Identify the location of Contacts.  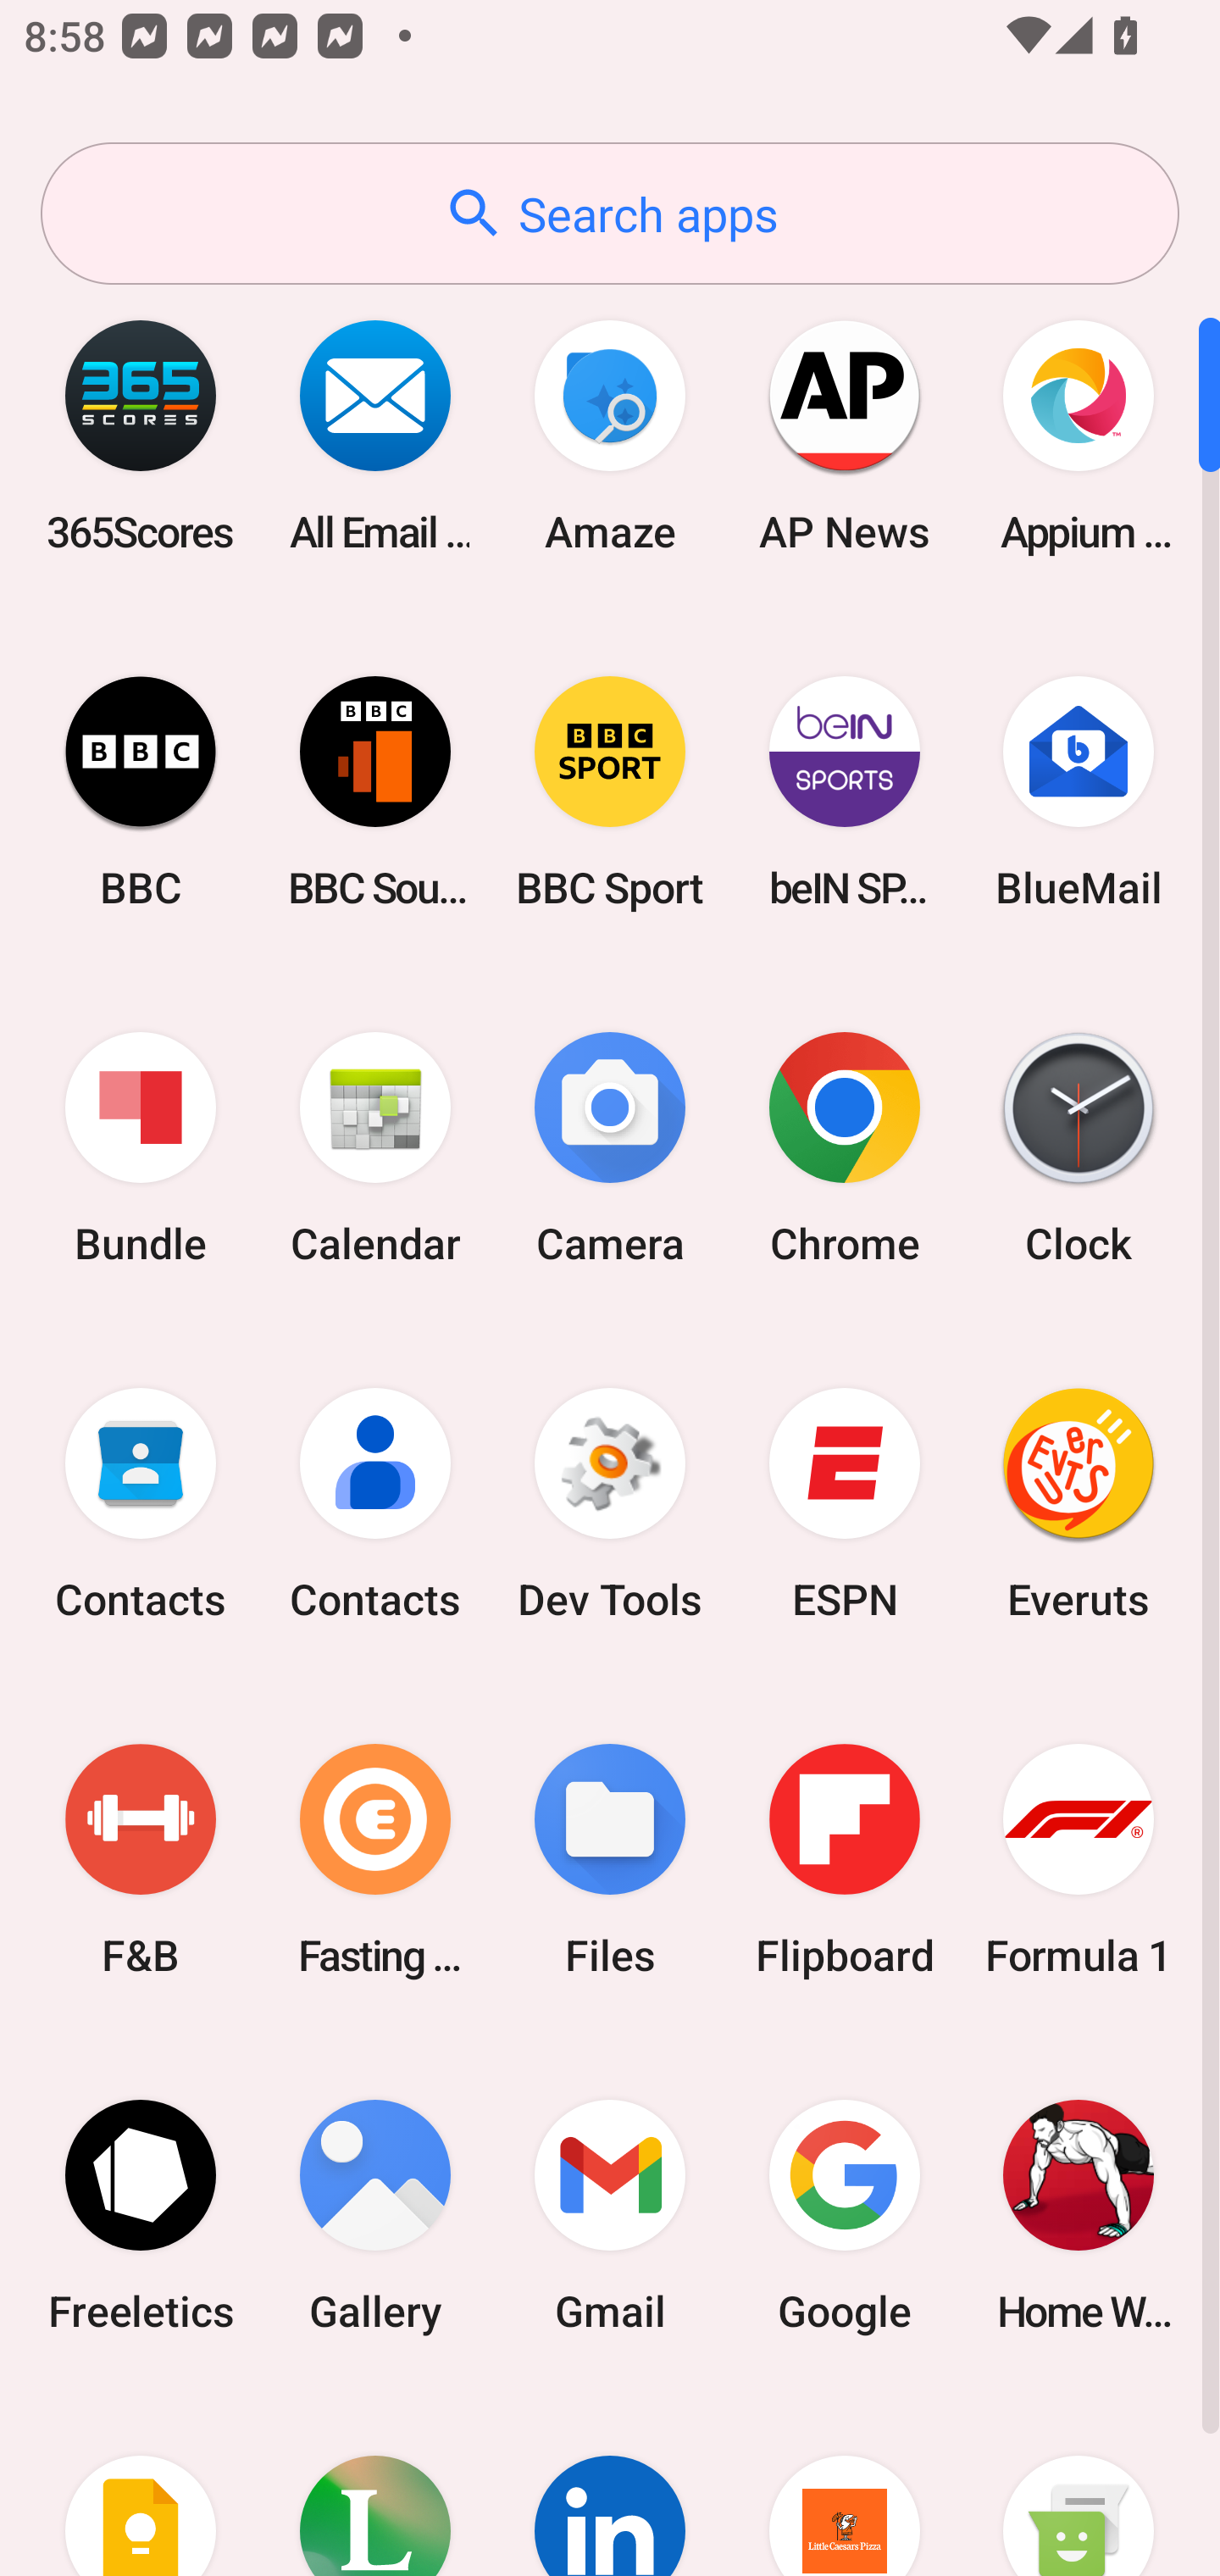
(141, 1504).